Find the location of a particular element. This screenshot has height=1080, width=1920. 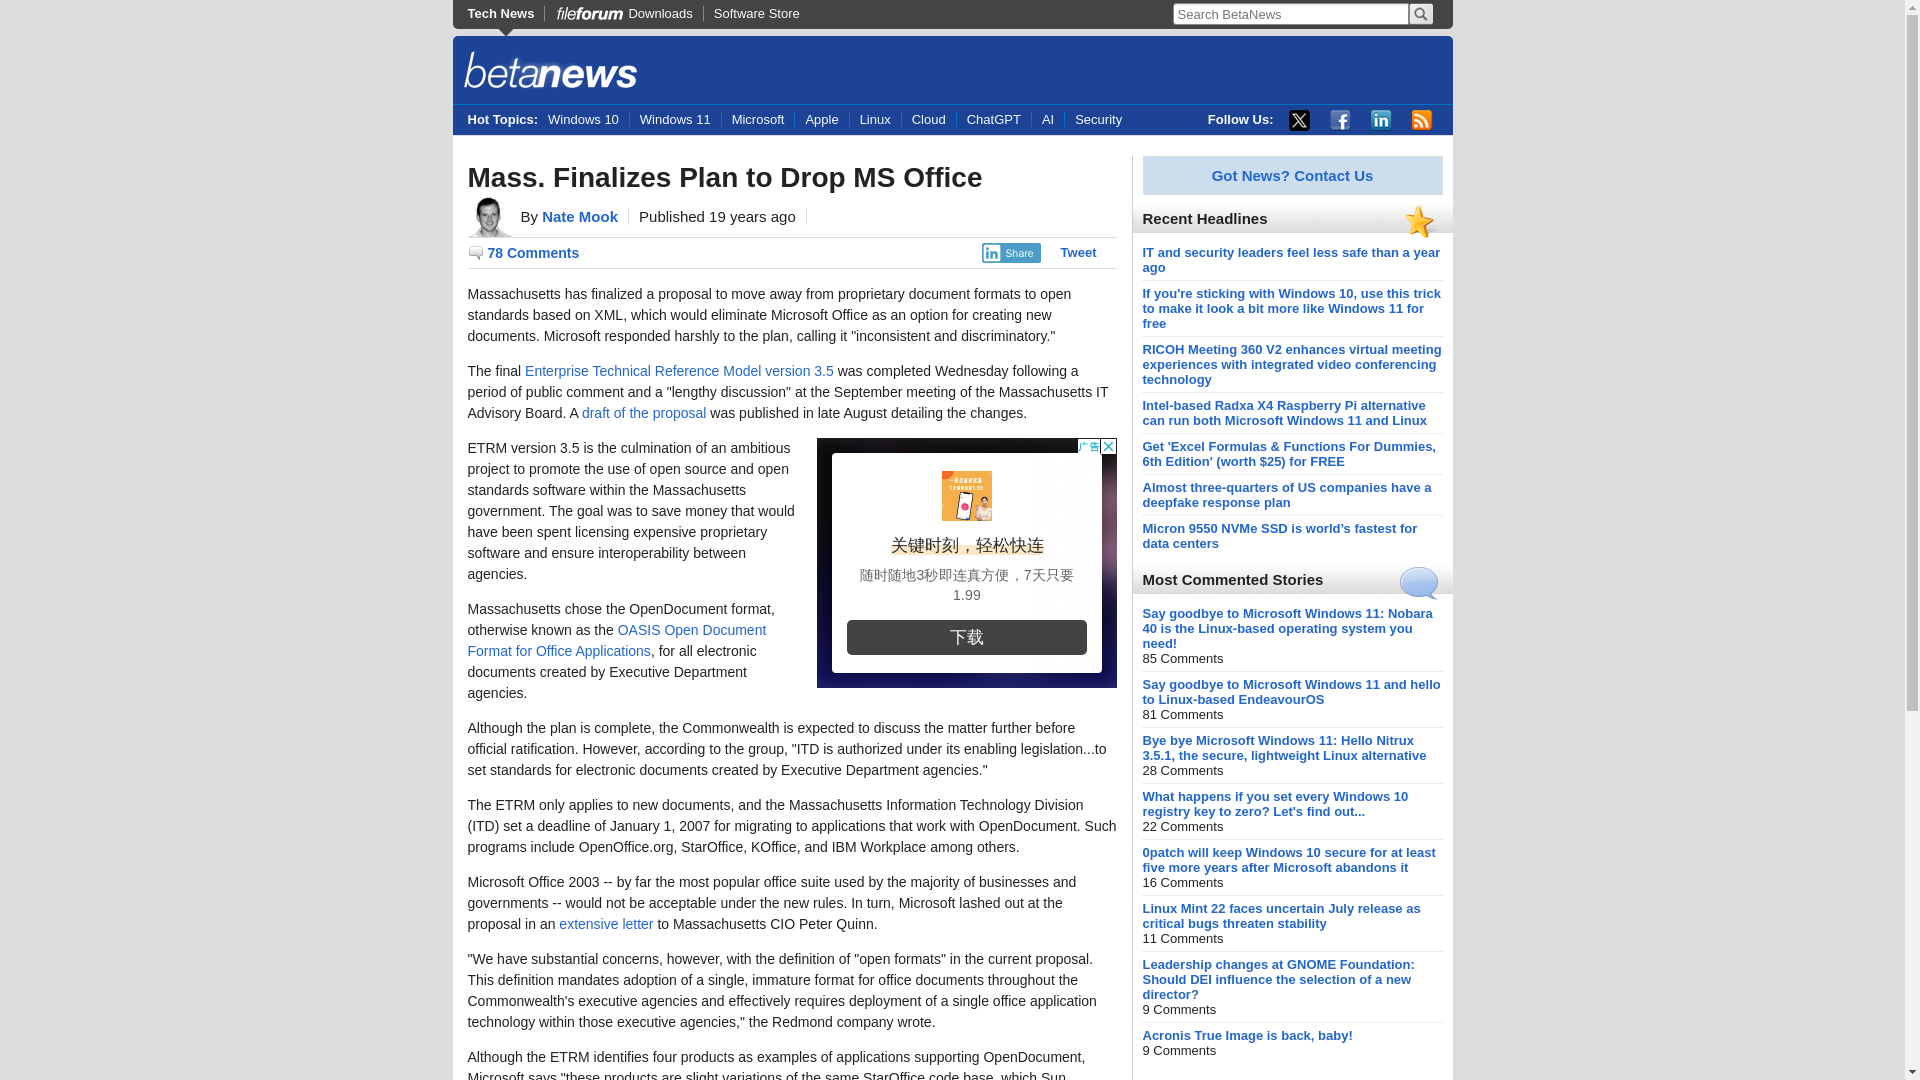

RSS is located at coordinates (1422, 120).